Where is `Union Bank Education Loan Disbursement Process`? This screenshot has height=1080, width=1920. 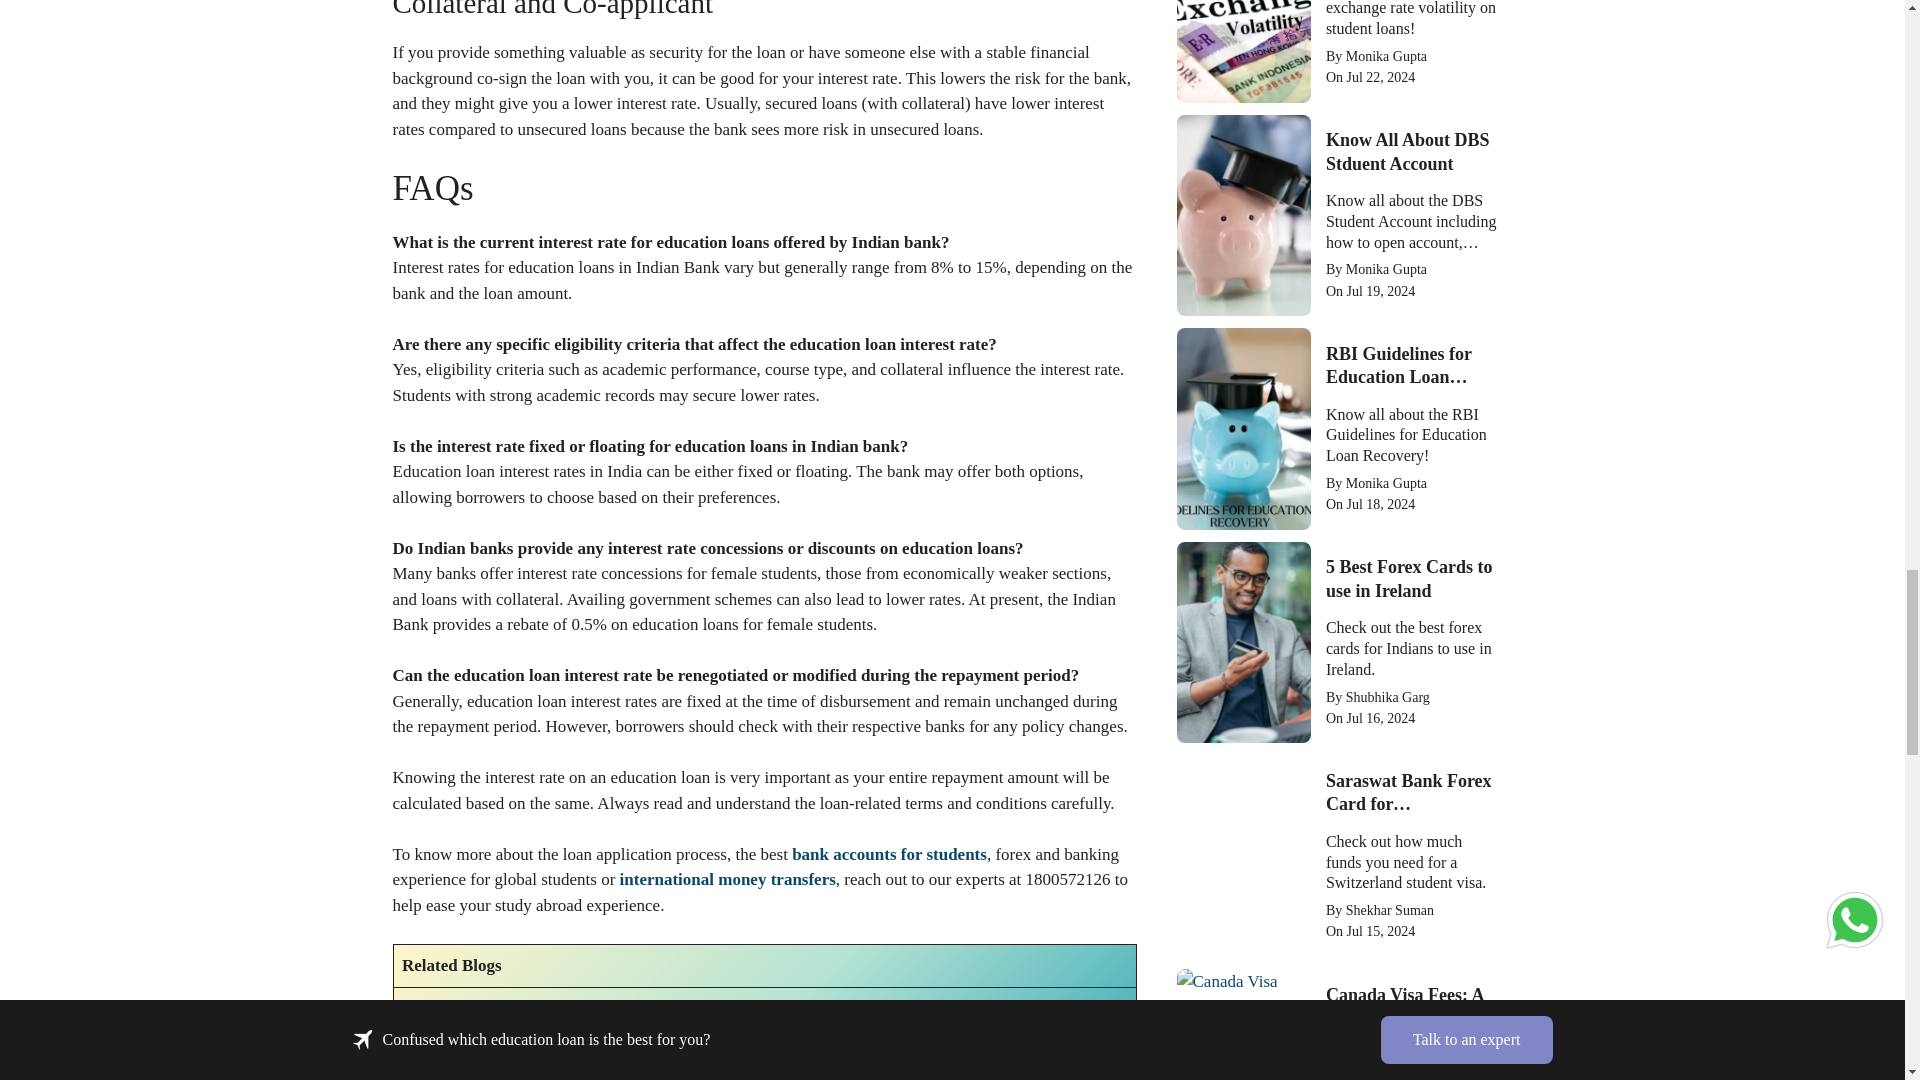
Union Bank Education Loan Disbursement Process is located at coordinates (587, 1010).